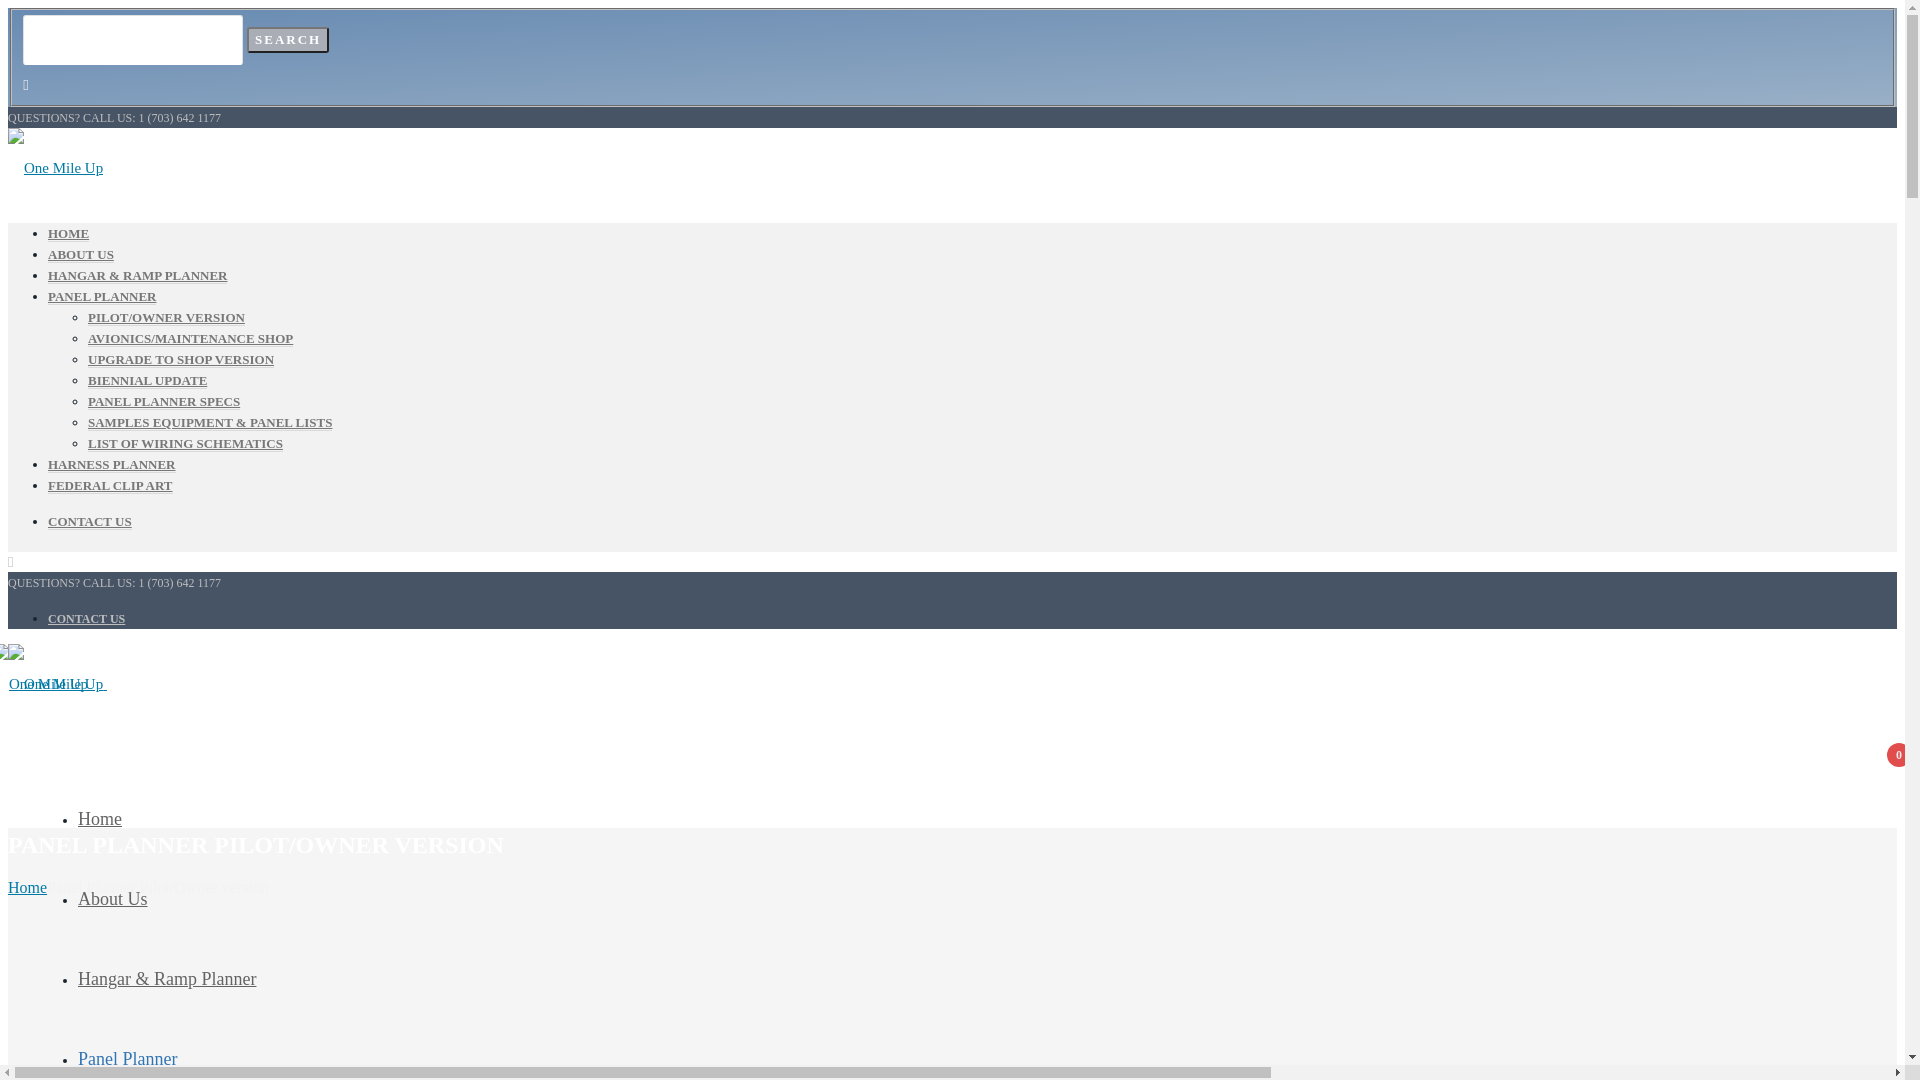  I want to click on SAMPLES EQUIPMENT & PANEL LISTS, so click(210, 423).